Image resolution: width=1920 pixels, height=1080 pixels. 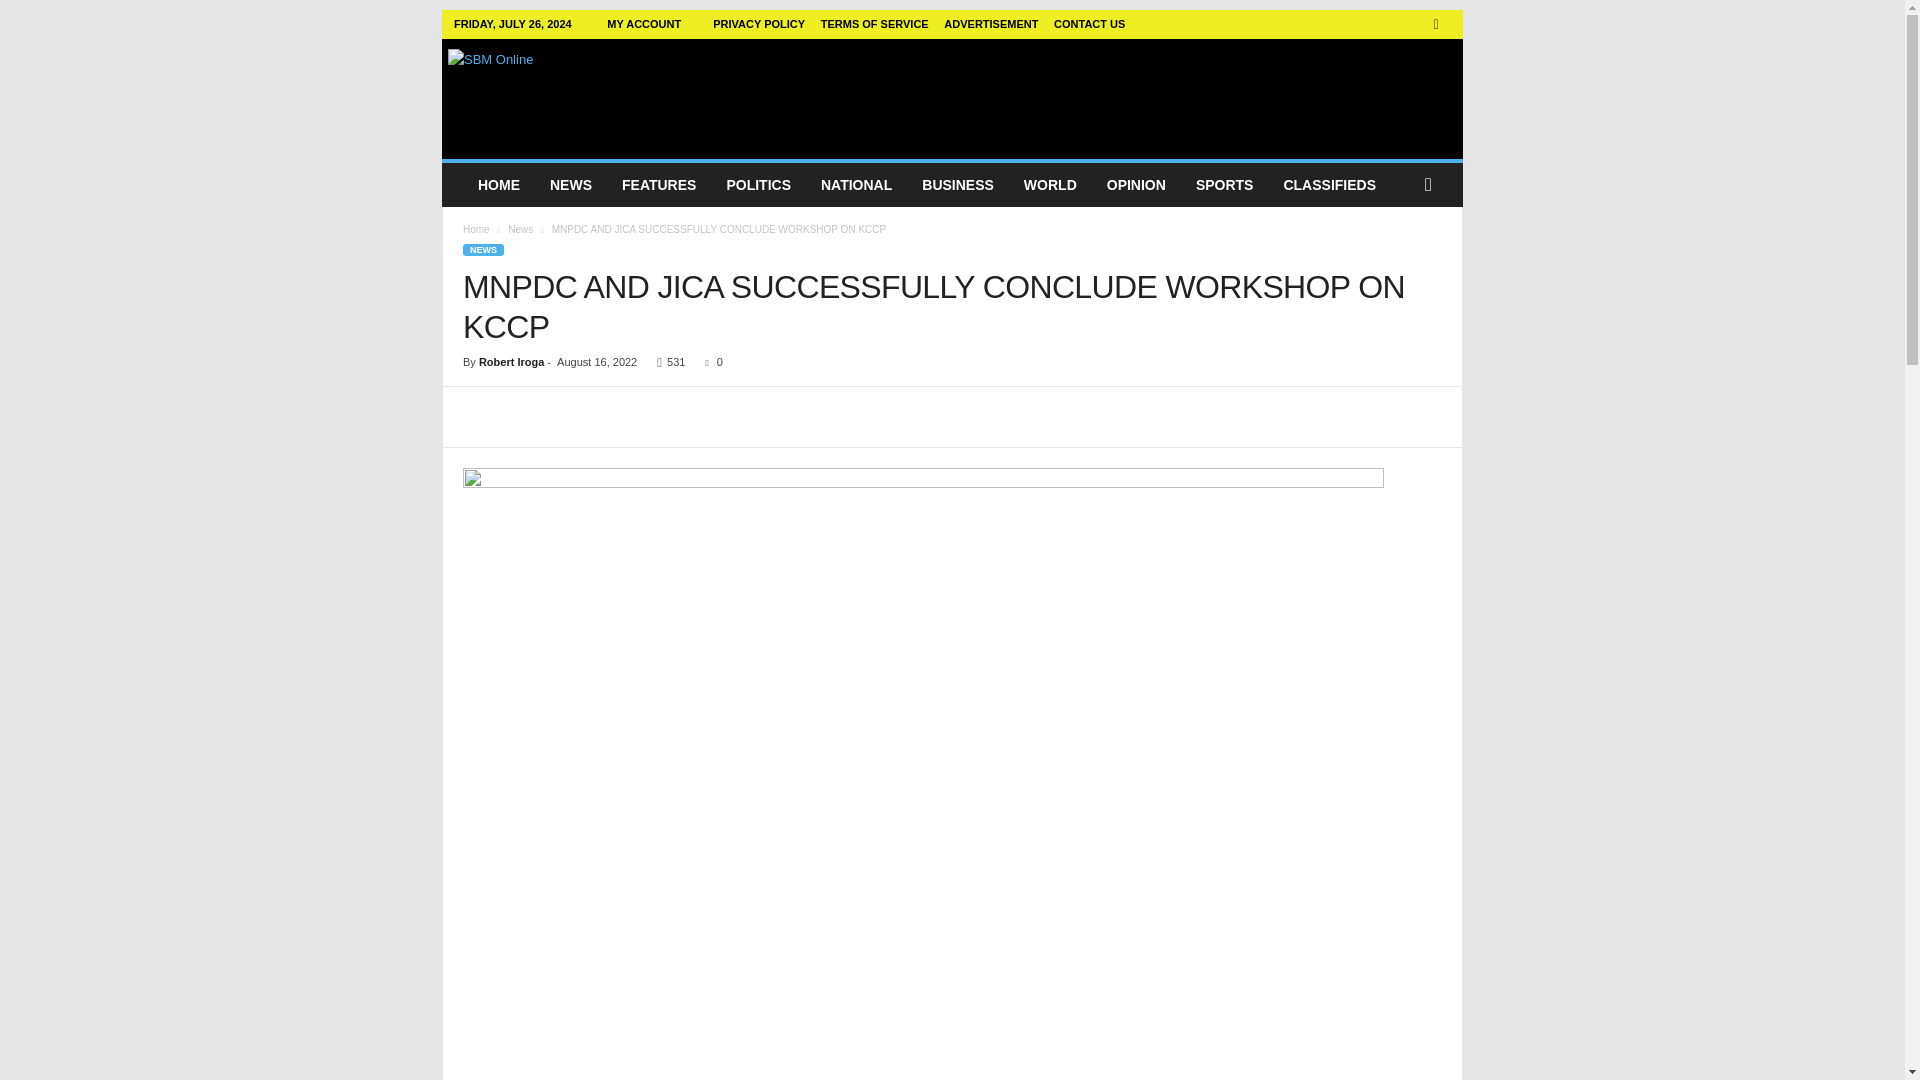 I want to click on Solomon Business Magazine, so click(x=584, y=94).